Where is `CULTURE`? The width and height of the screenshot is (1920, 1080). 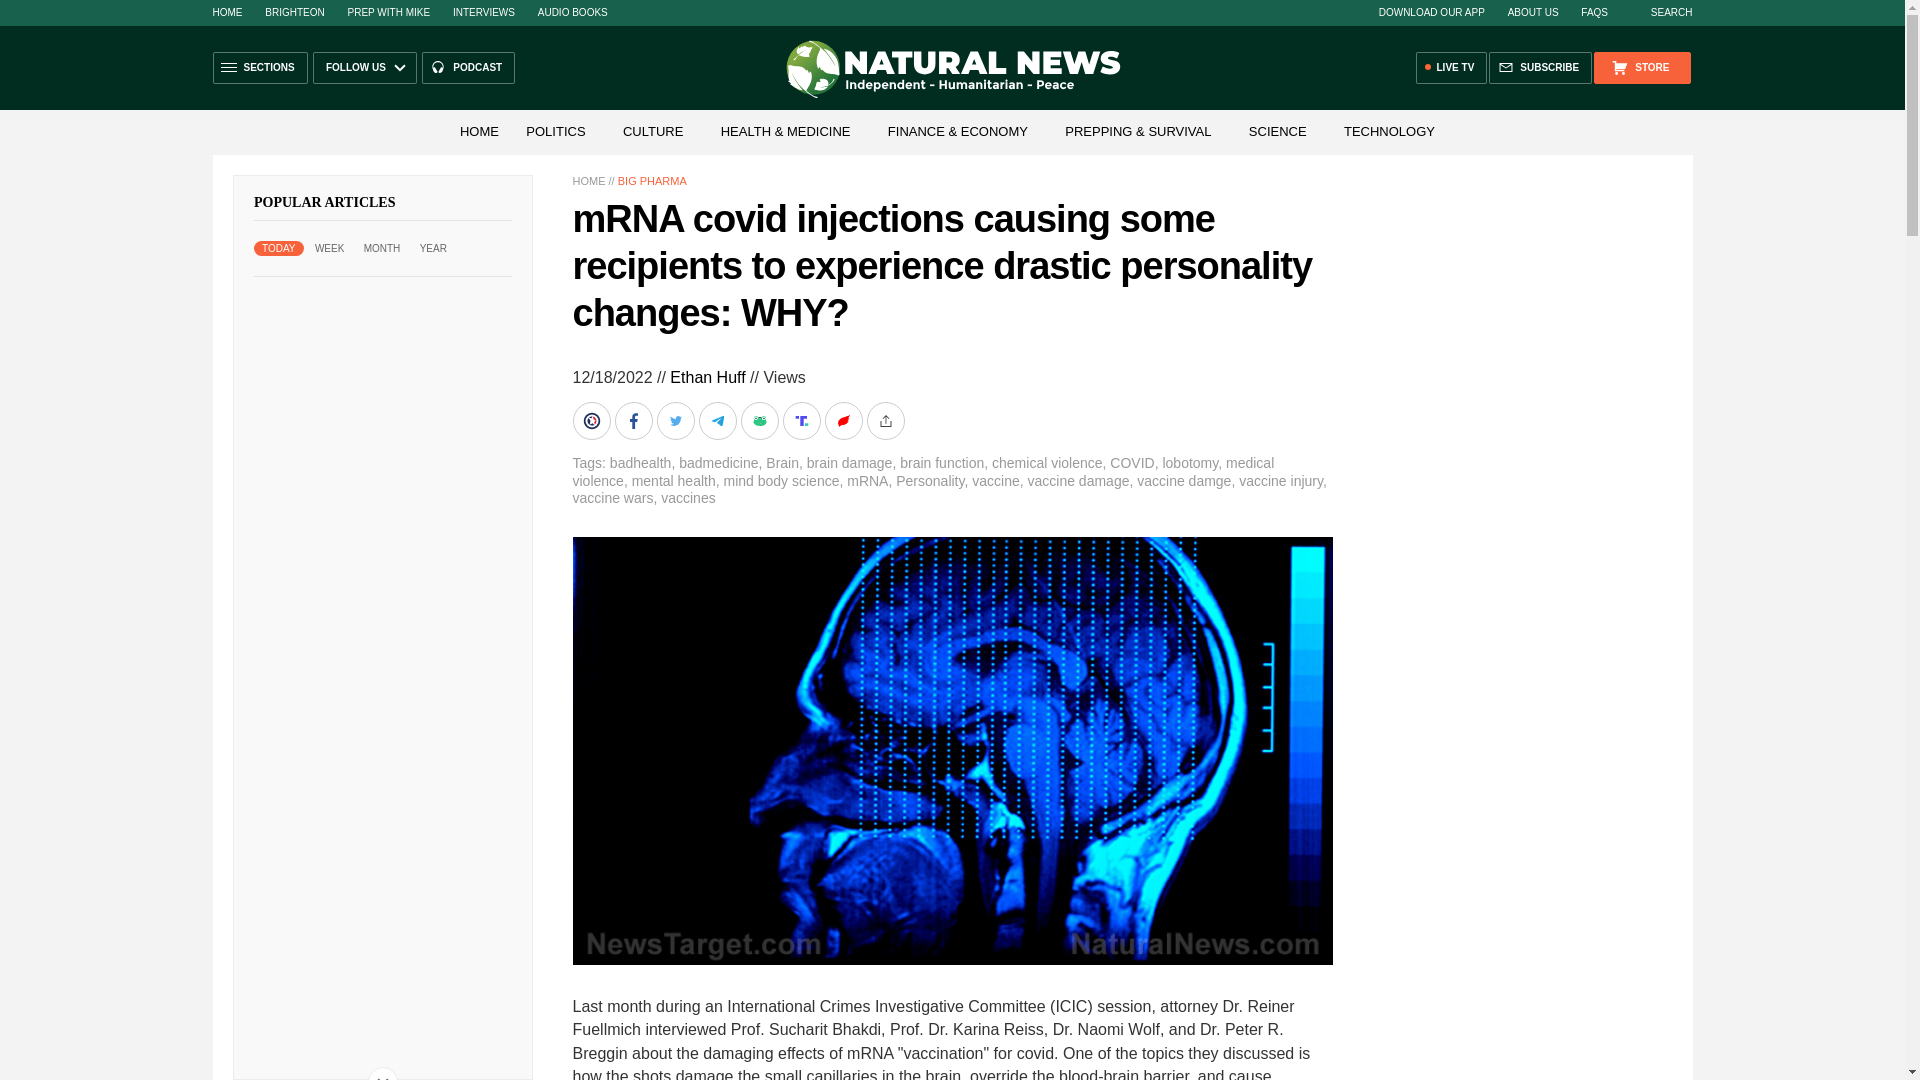
CULTURE is located at coordinates (652, 132).